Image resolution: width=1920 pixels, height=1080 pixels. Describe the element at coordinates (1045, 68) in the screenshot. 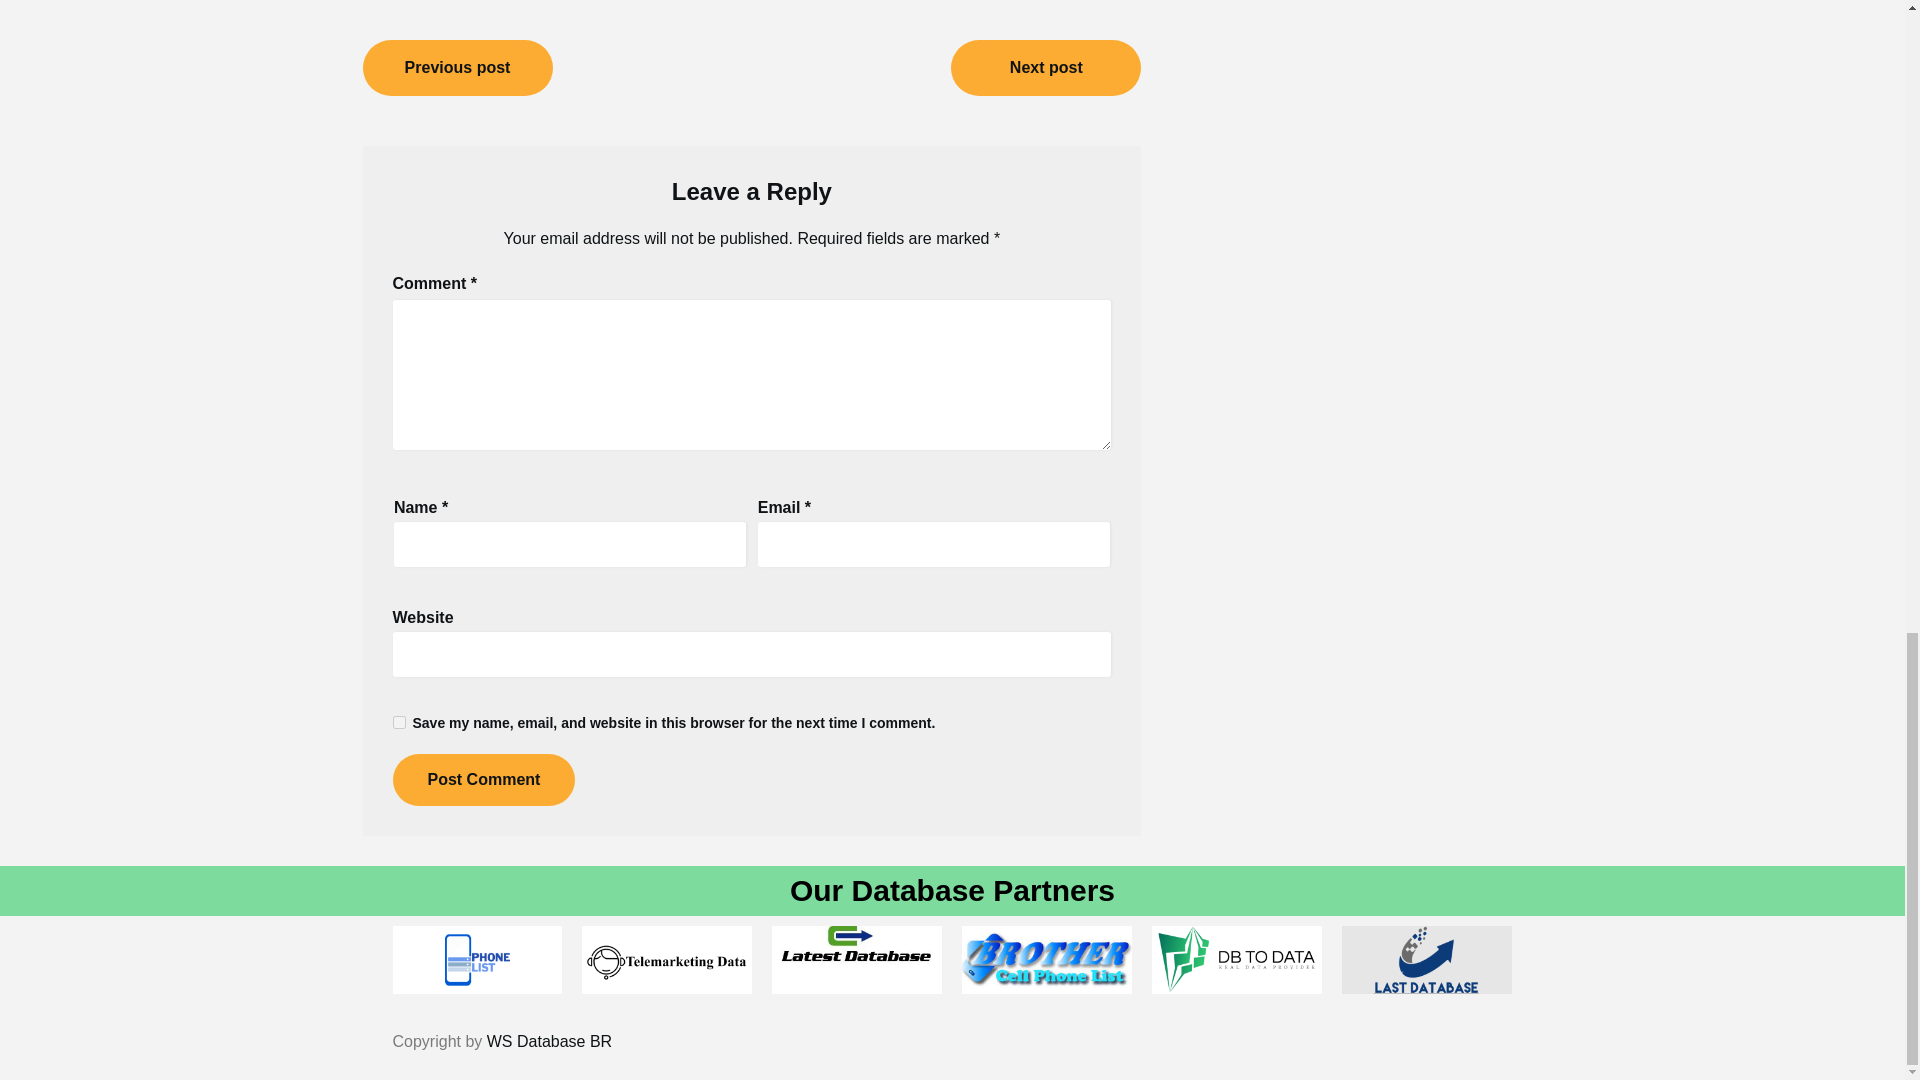

I see `Next post` at that location.